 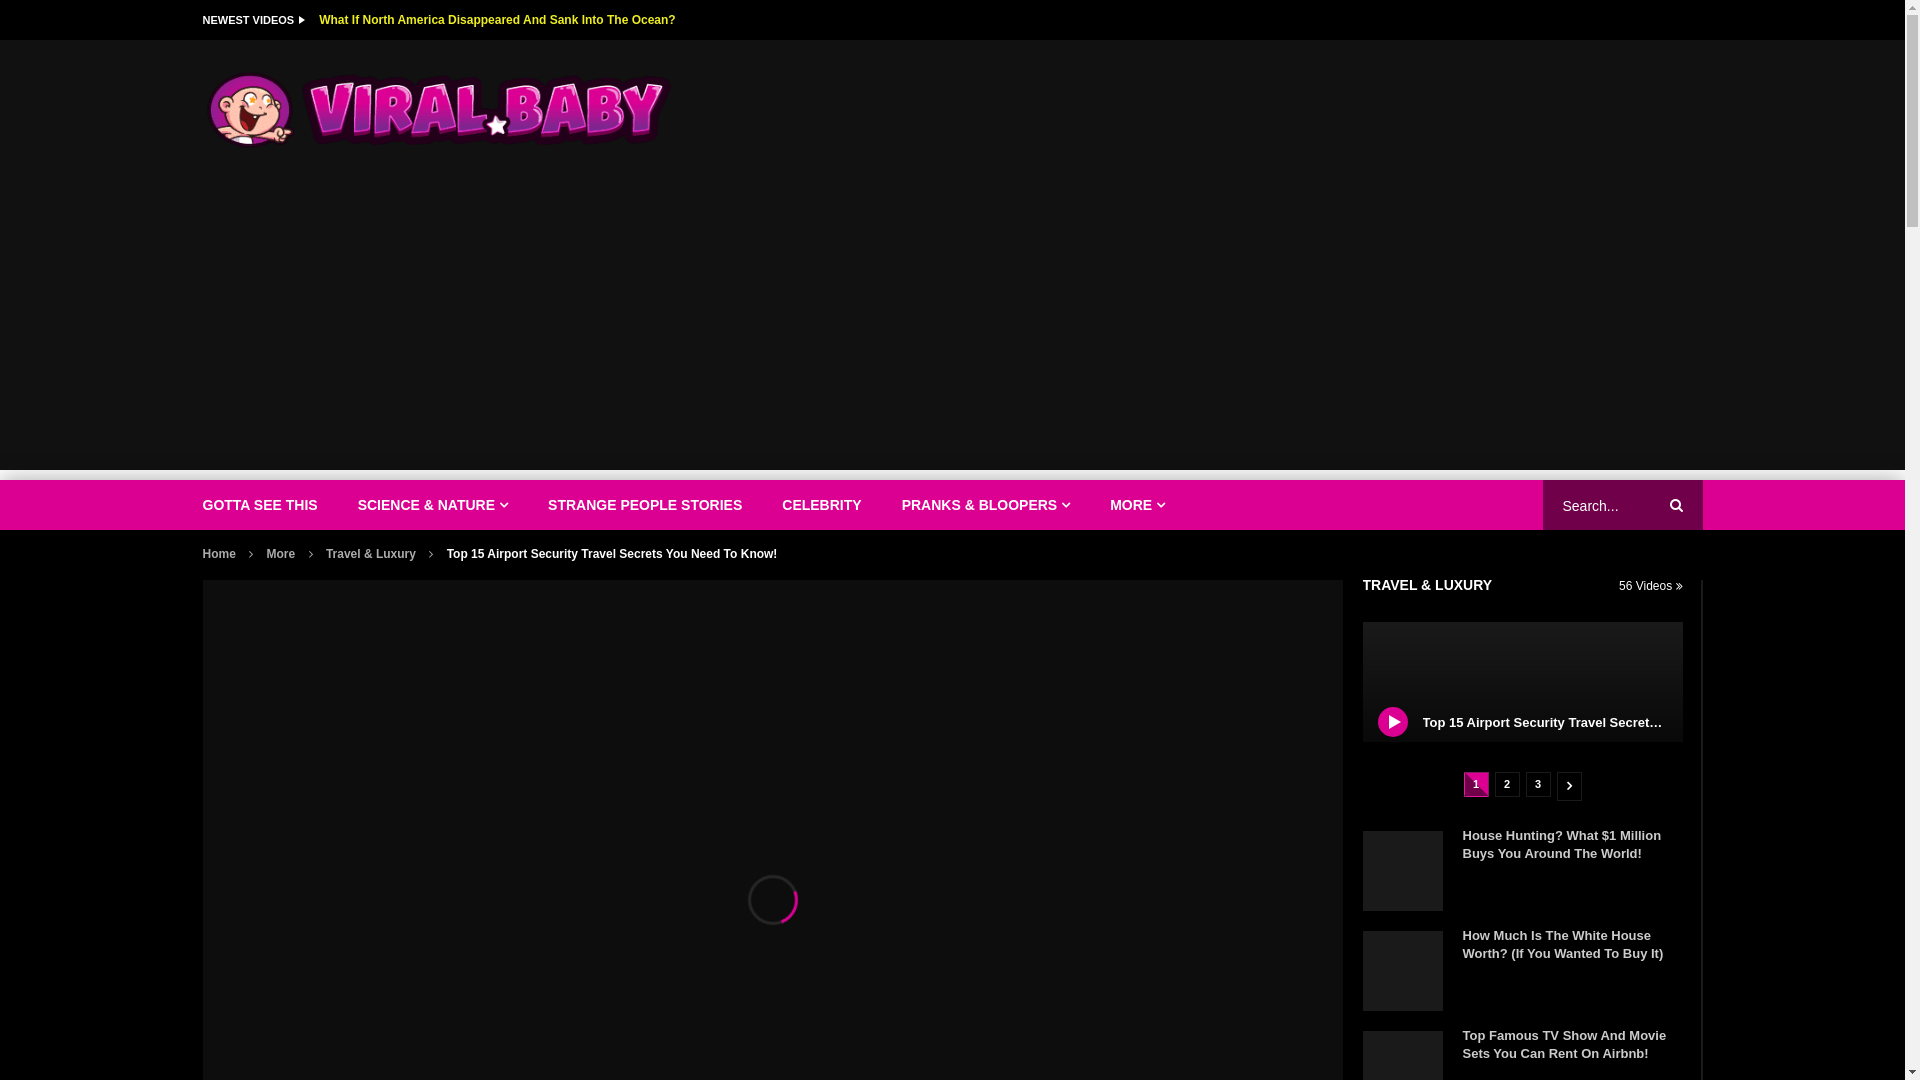 I want to click on GOTTA SEE THIS, so click(x=260, y=505).